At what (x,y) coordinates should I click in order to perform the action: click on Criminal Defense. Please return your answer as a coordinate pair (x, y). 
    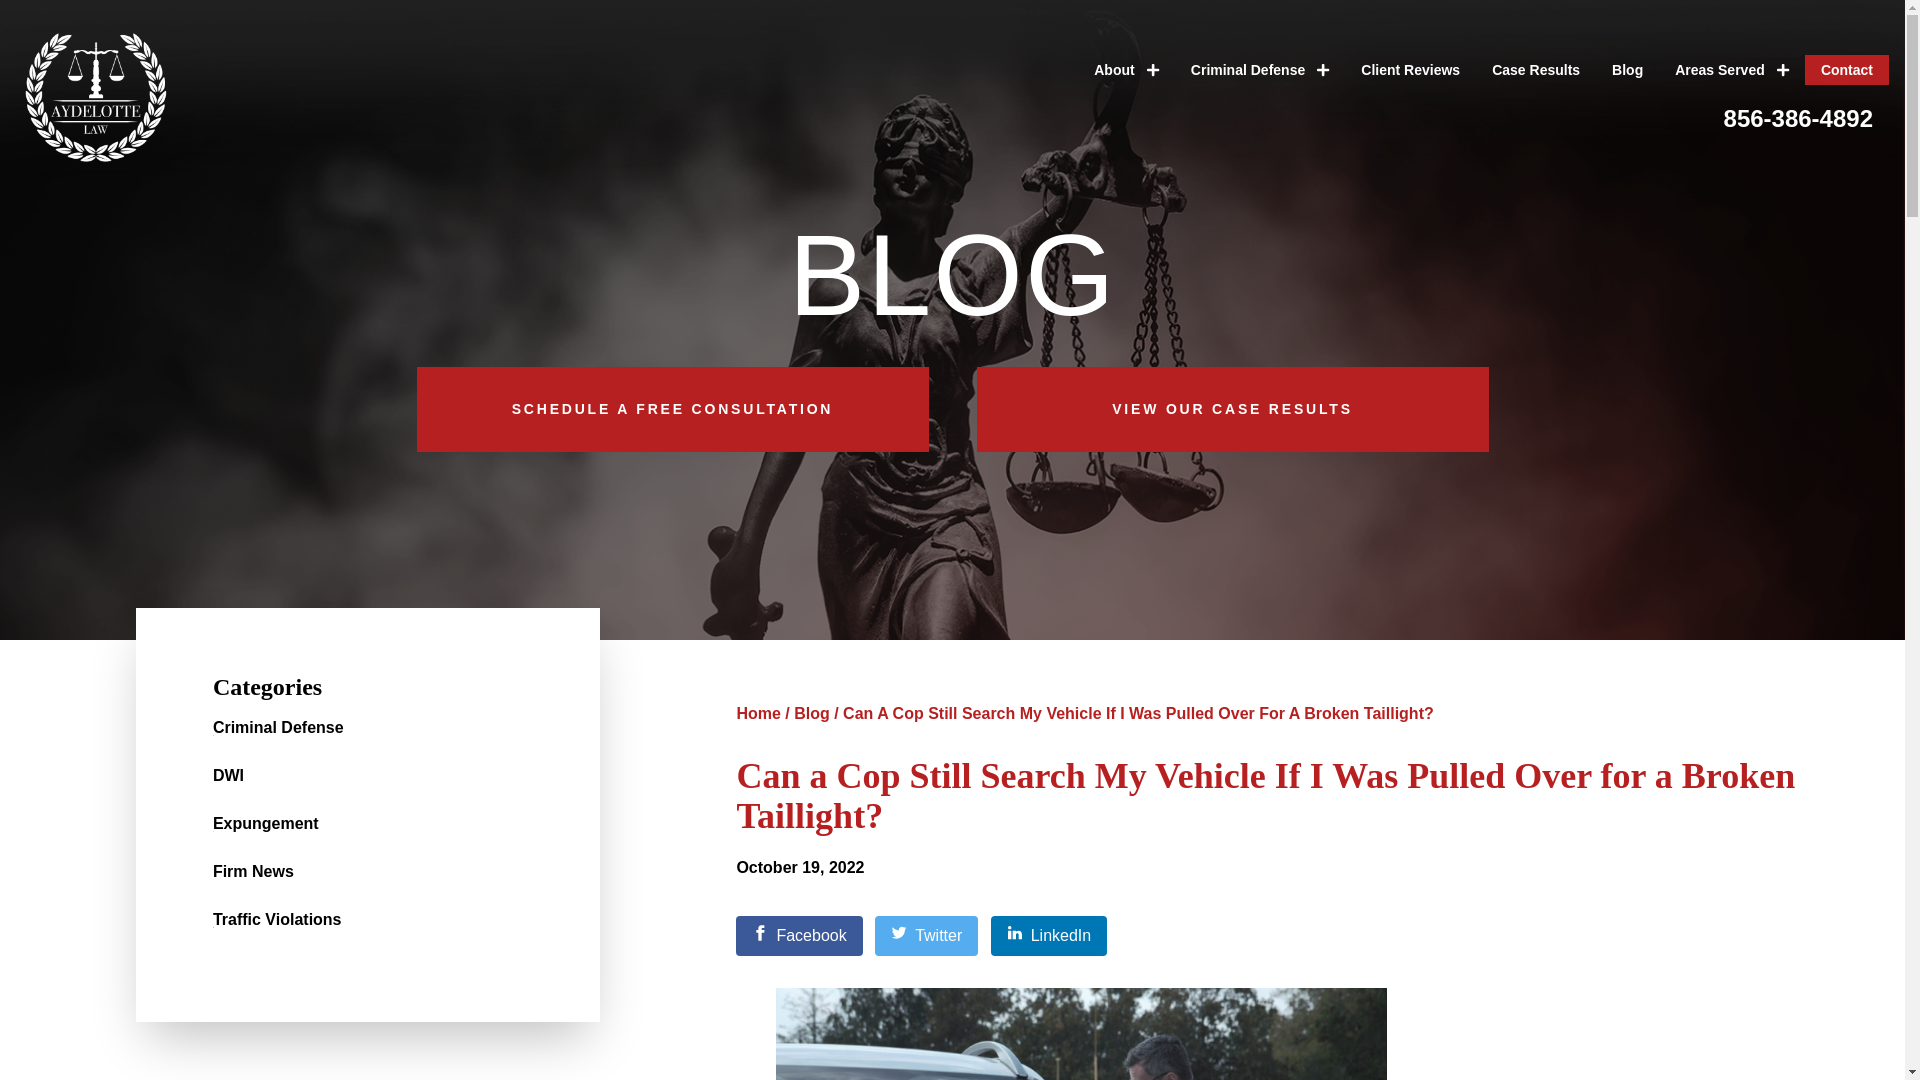
    Looking at the image, I should click on (1260, 70).